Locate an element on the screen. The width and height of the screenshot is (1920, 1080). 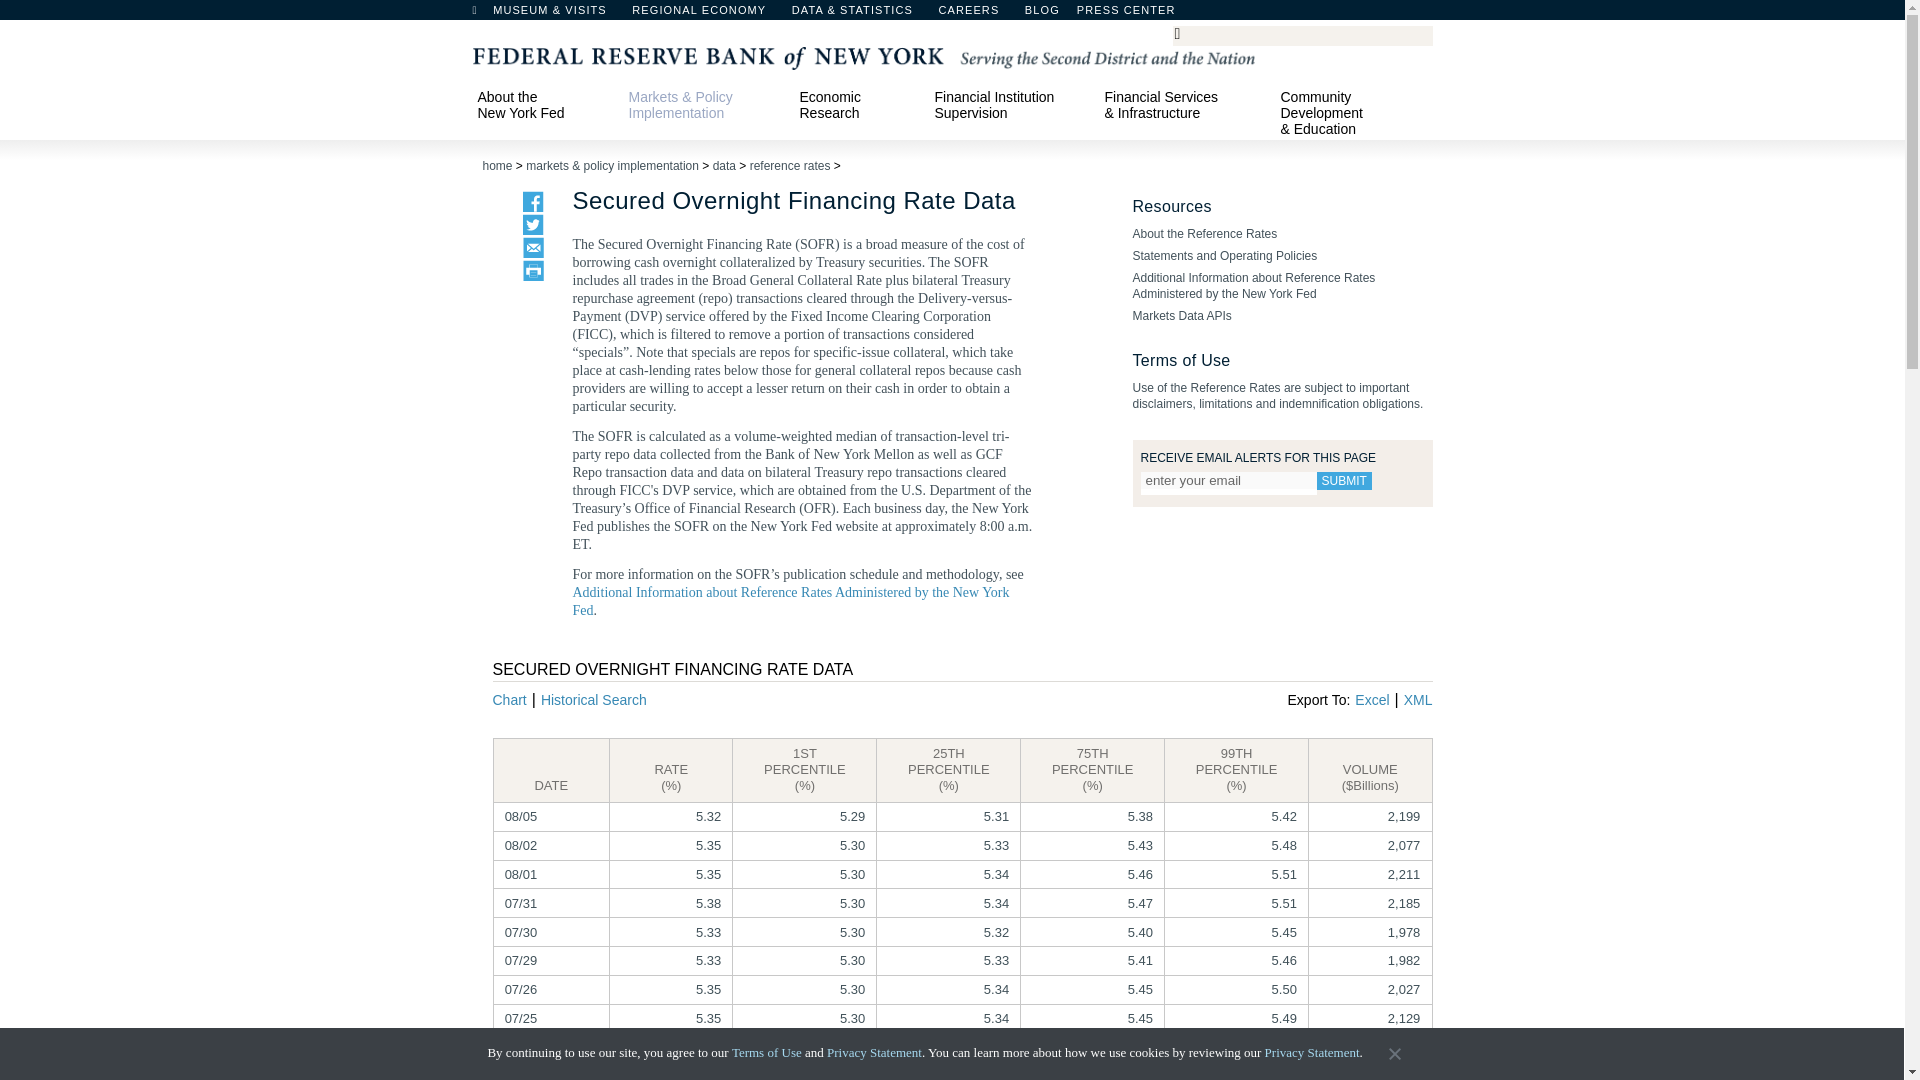
Federal Reserve Bank of New York is located at coordinates (862, 56).